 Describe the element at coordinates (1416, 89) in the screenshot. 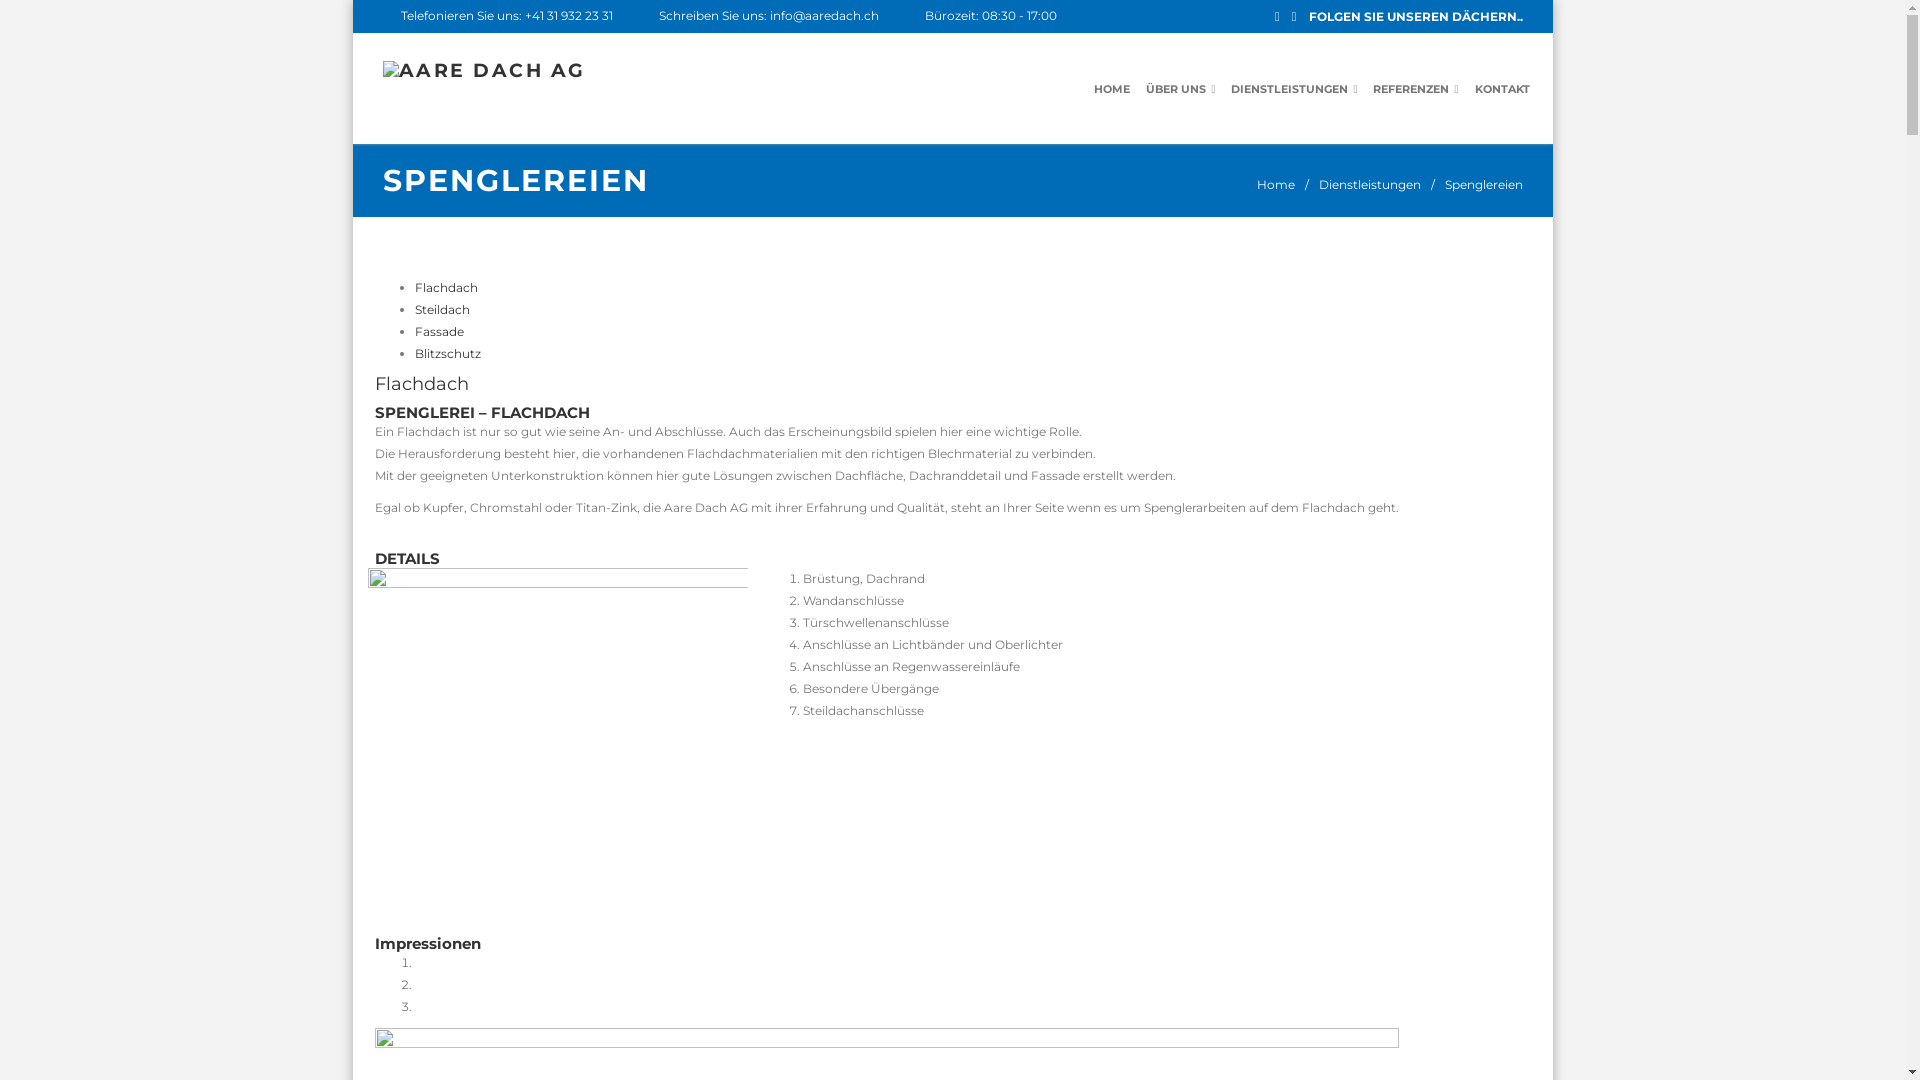

I see `REFERENZEN` at that location.